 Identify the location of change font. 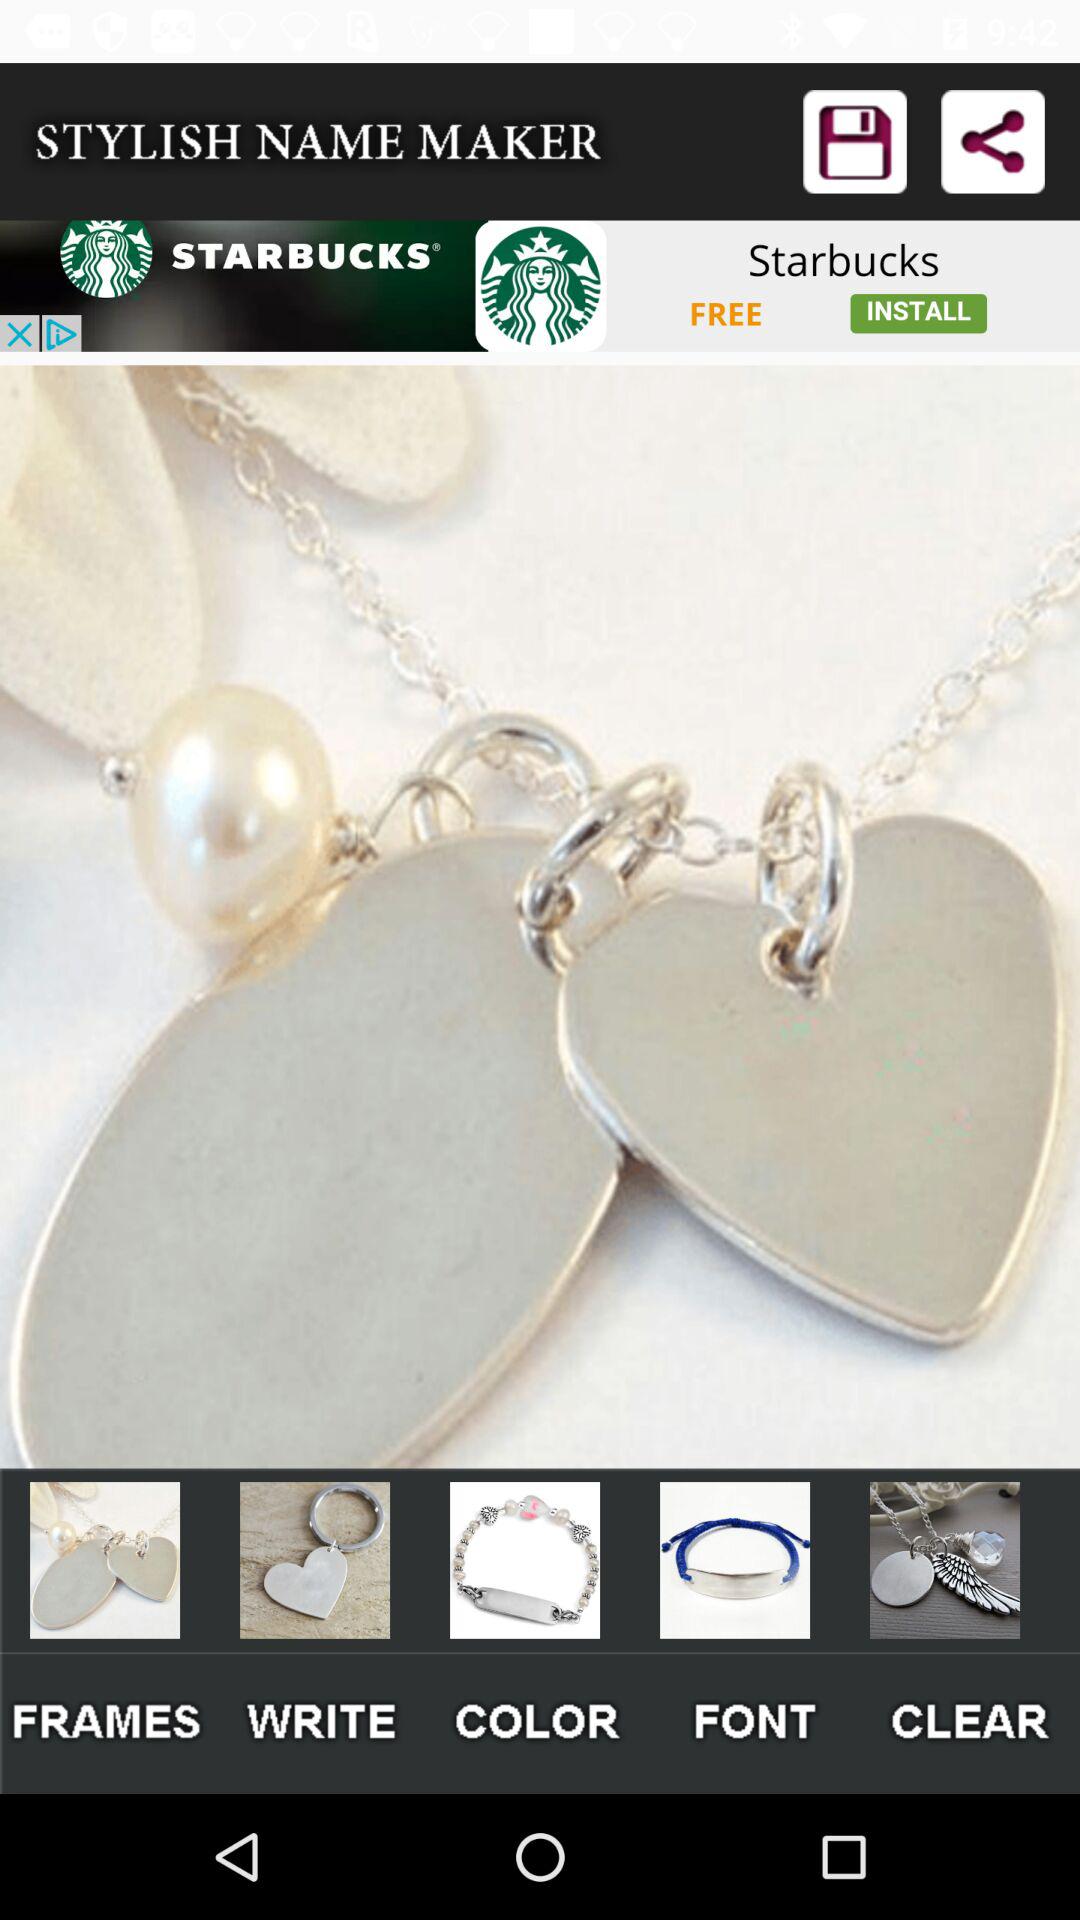
(756, 1722).